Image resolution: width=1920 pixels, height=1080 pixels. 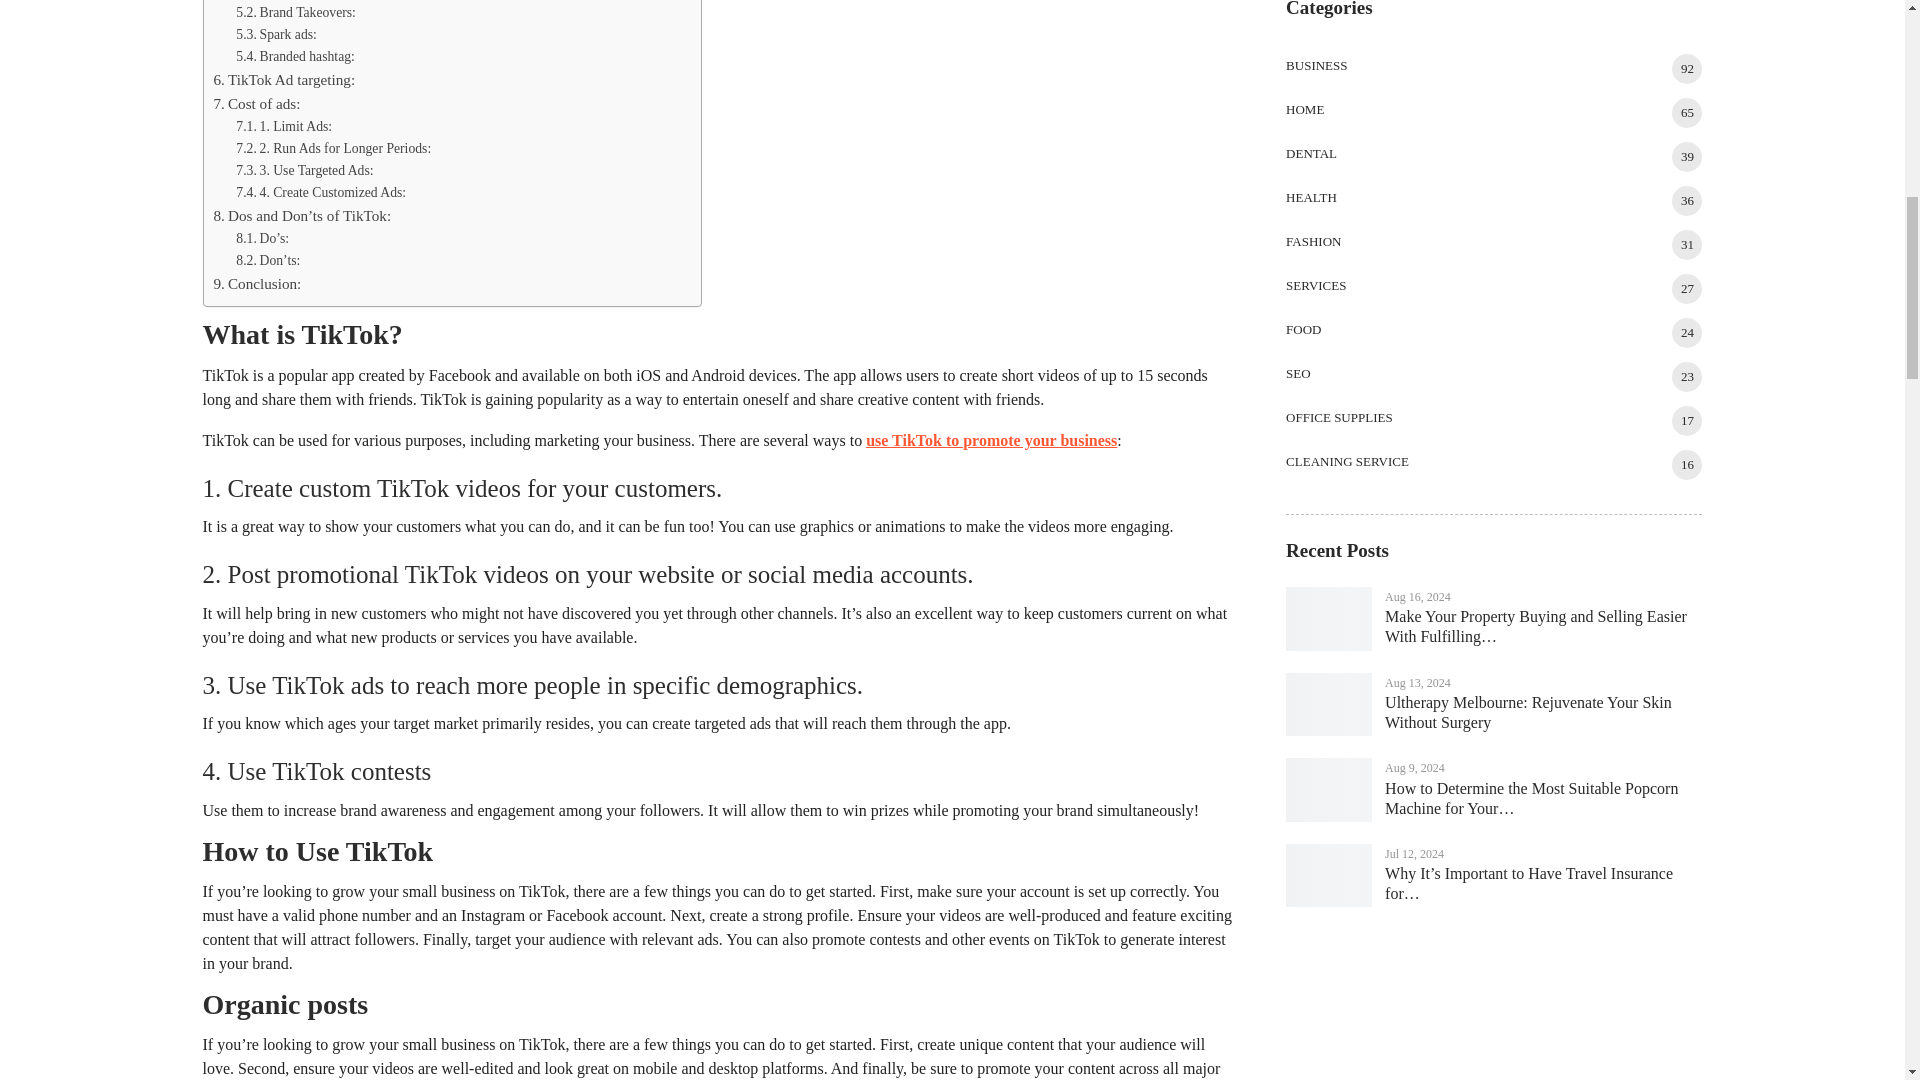 What do you see at coordinates (333, 148) in the screenshot?
I see `2. Run Ads for Longer Periods:` at bounding box center [333, 148].